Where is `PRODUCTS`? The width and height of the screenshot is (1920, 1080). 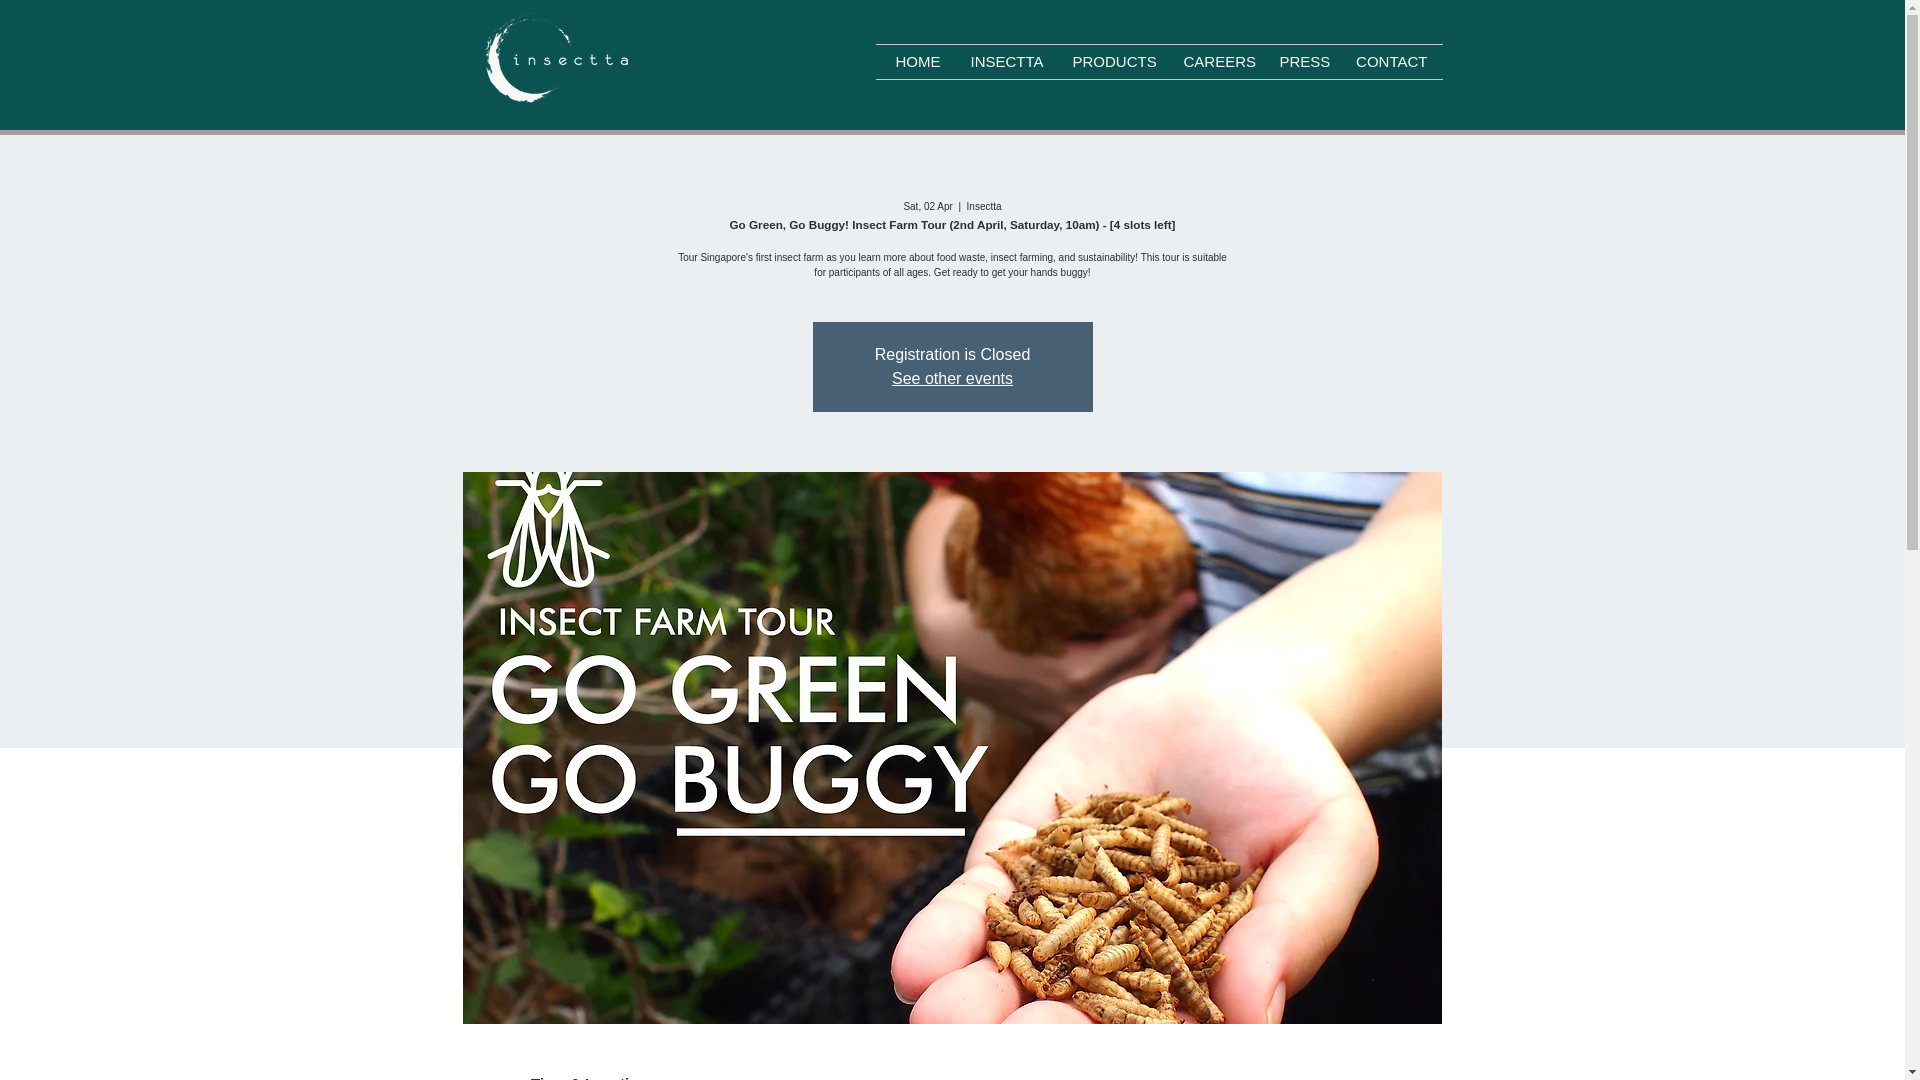 PRODUCTS is located at coordinates (1113, 62).